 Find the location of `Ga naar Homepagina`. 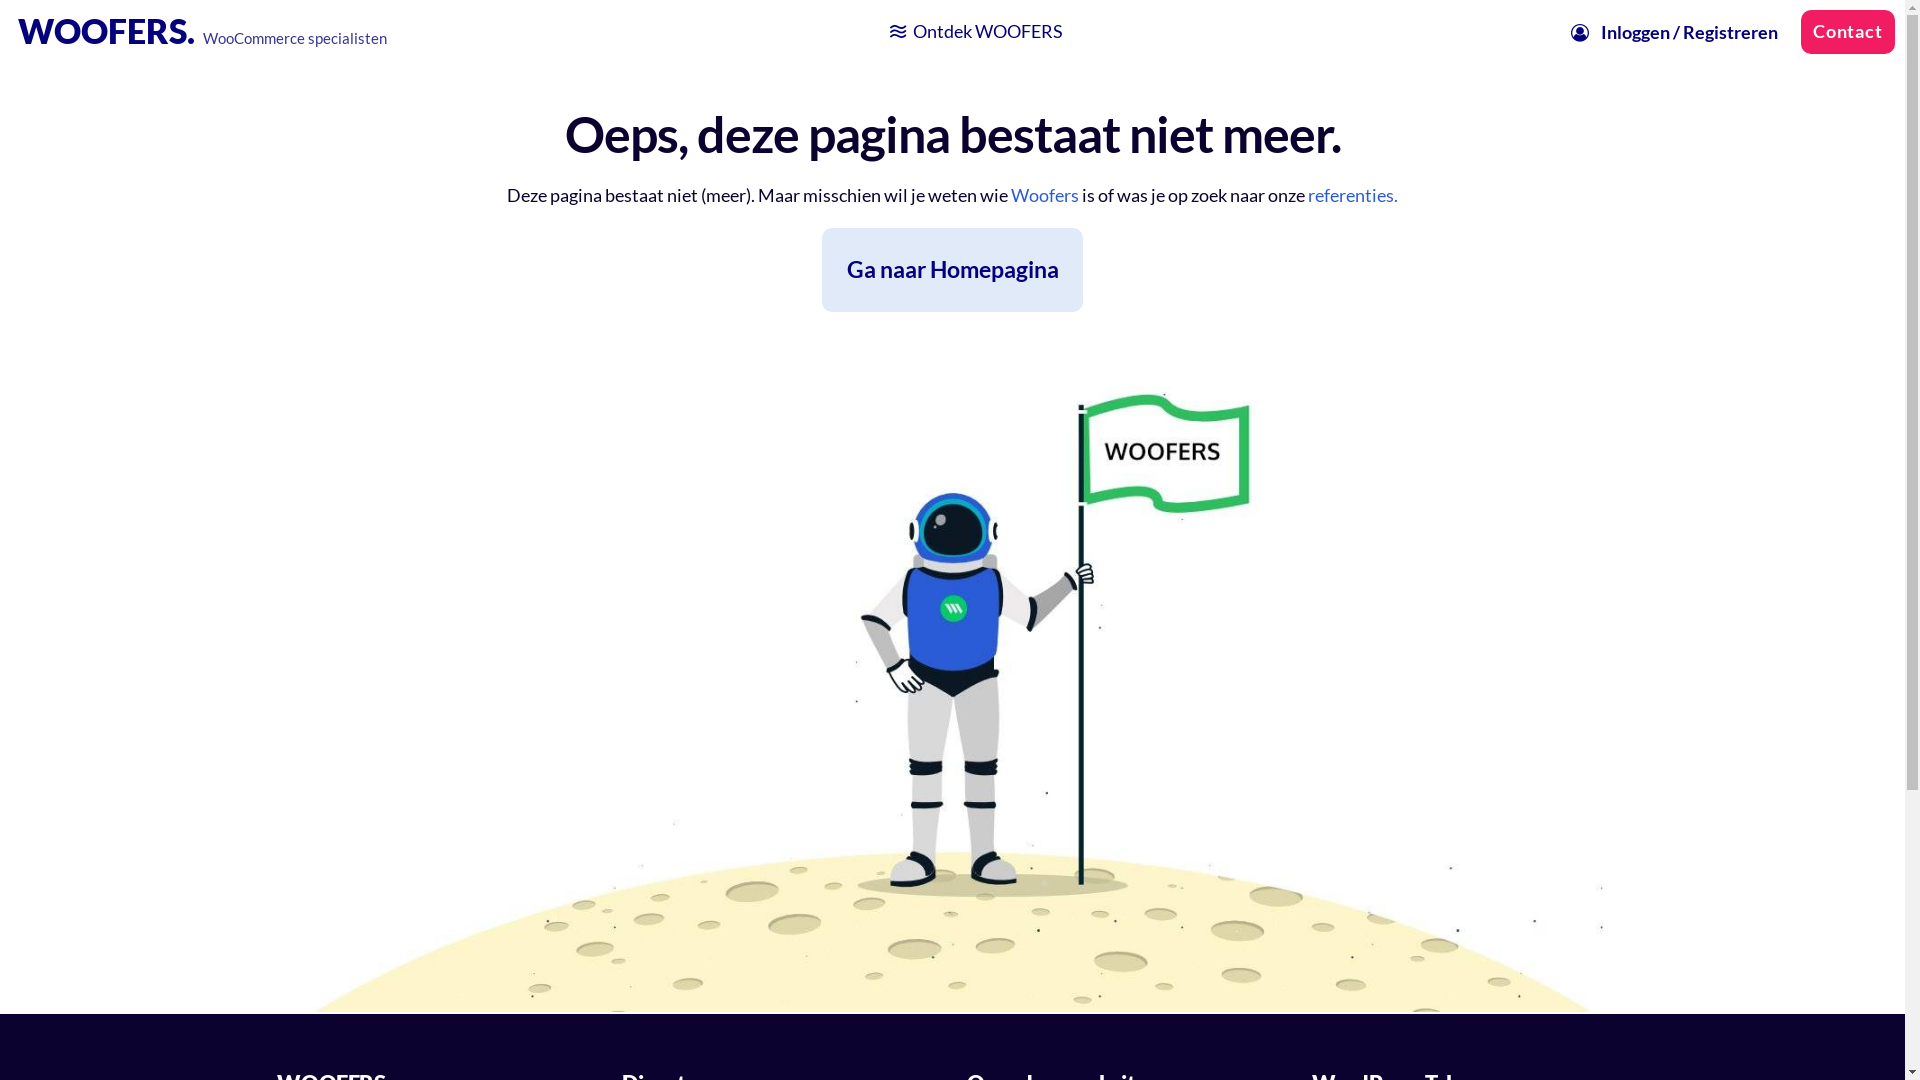

Ga naar Homepagina is located at coordinates (952, 270).